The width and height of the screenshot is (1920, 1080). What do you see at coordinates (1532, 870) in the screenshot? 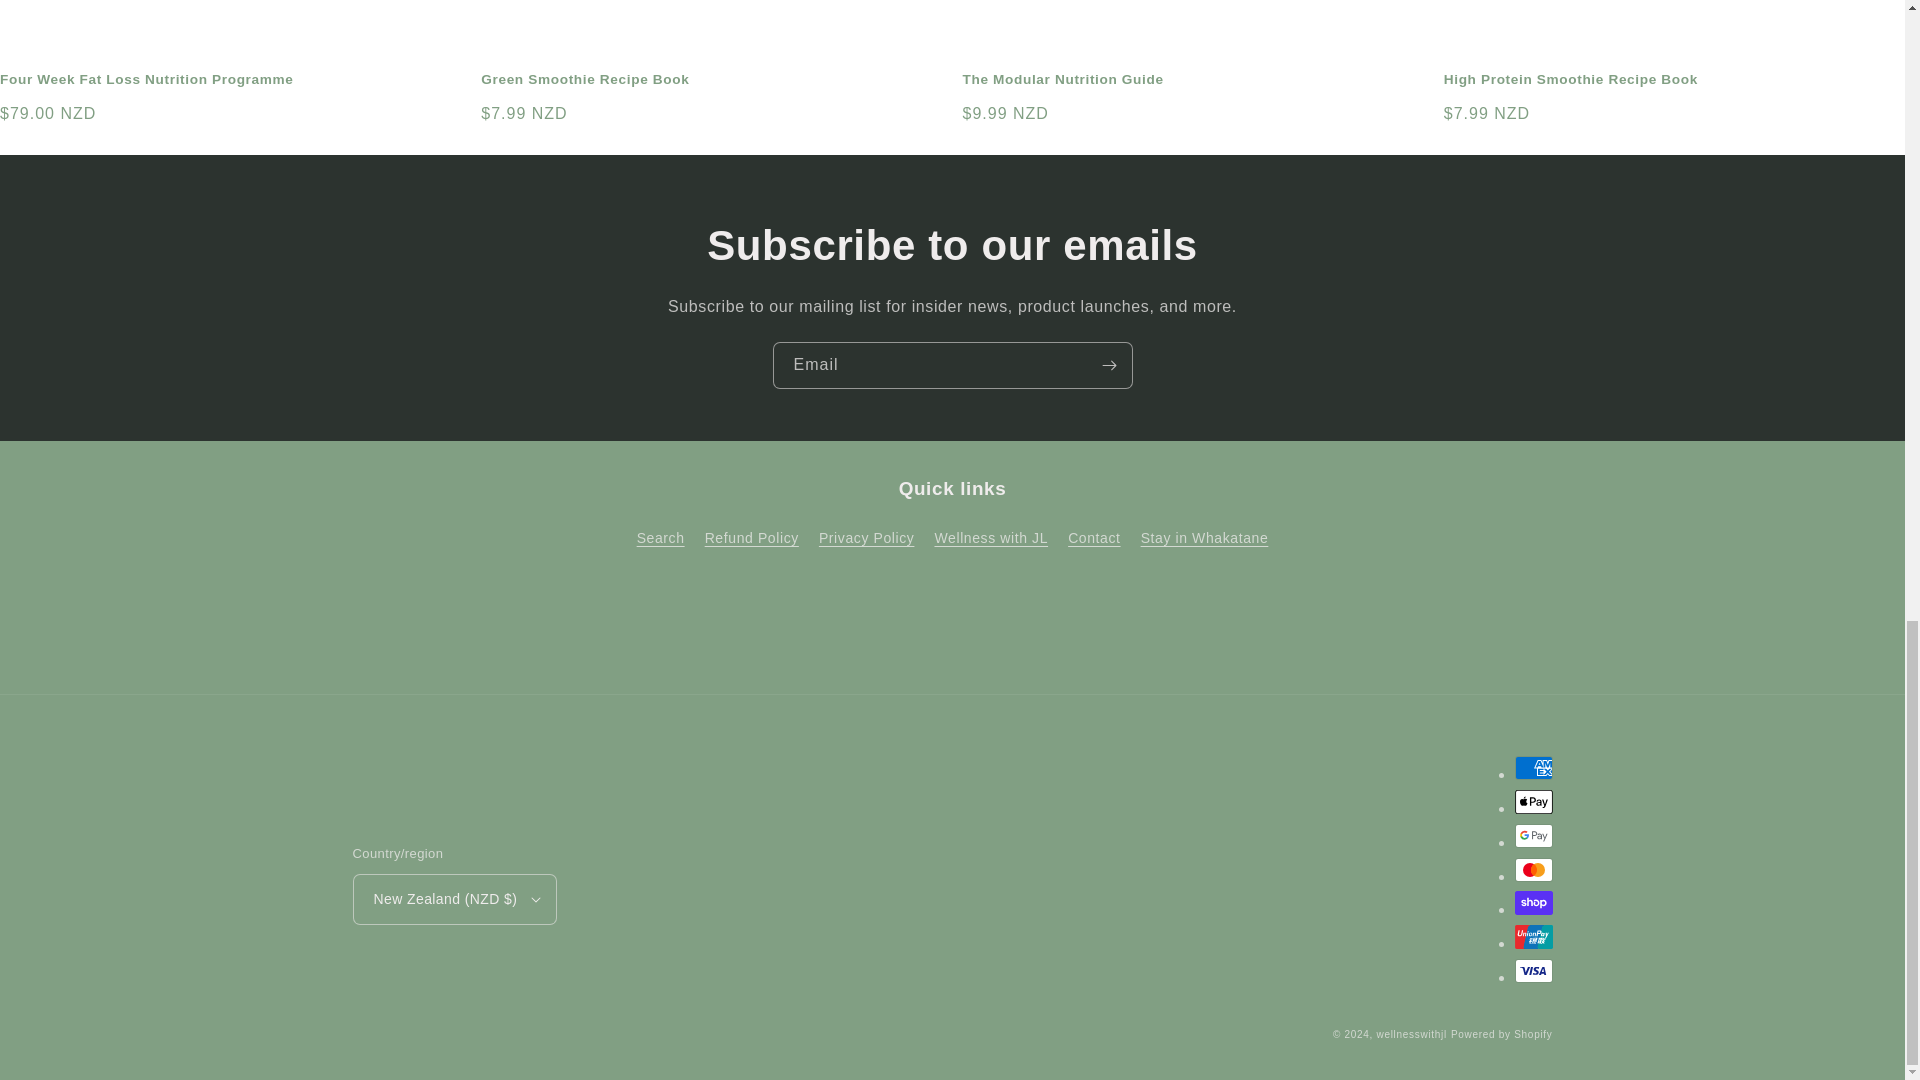
I see `Mastercard` at bounding box center [1532, 870].